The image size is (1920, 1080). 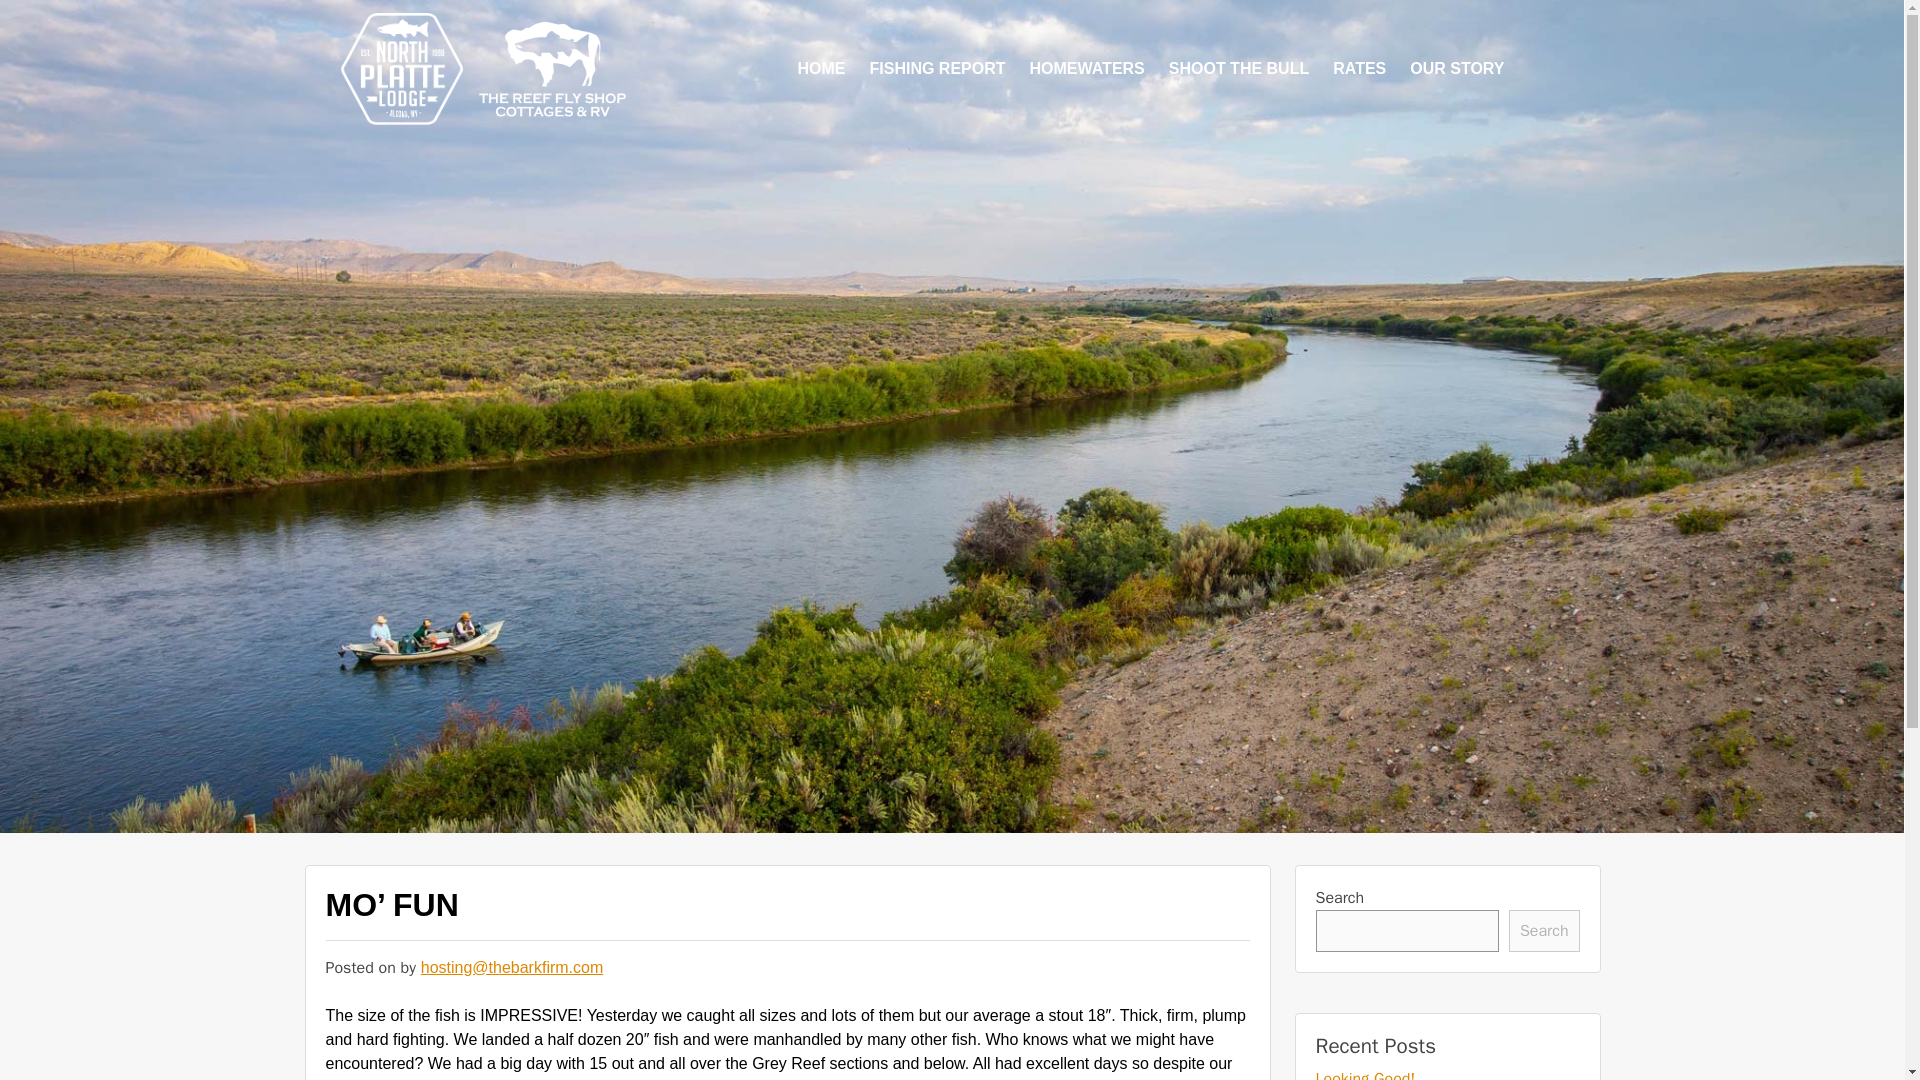 I want to click on SHOOT THE BULL, so click(x=1239, y=68).